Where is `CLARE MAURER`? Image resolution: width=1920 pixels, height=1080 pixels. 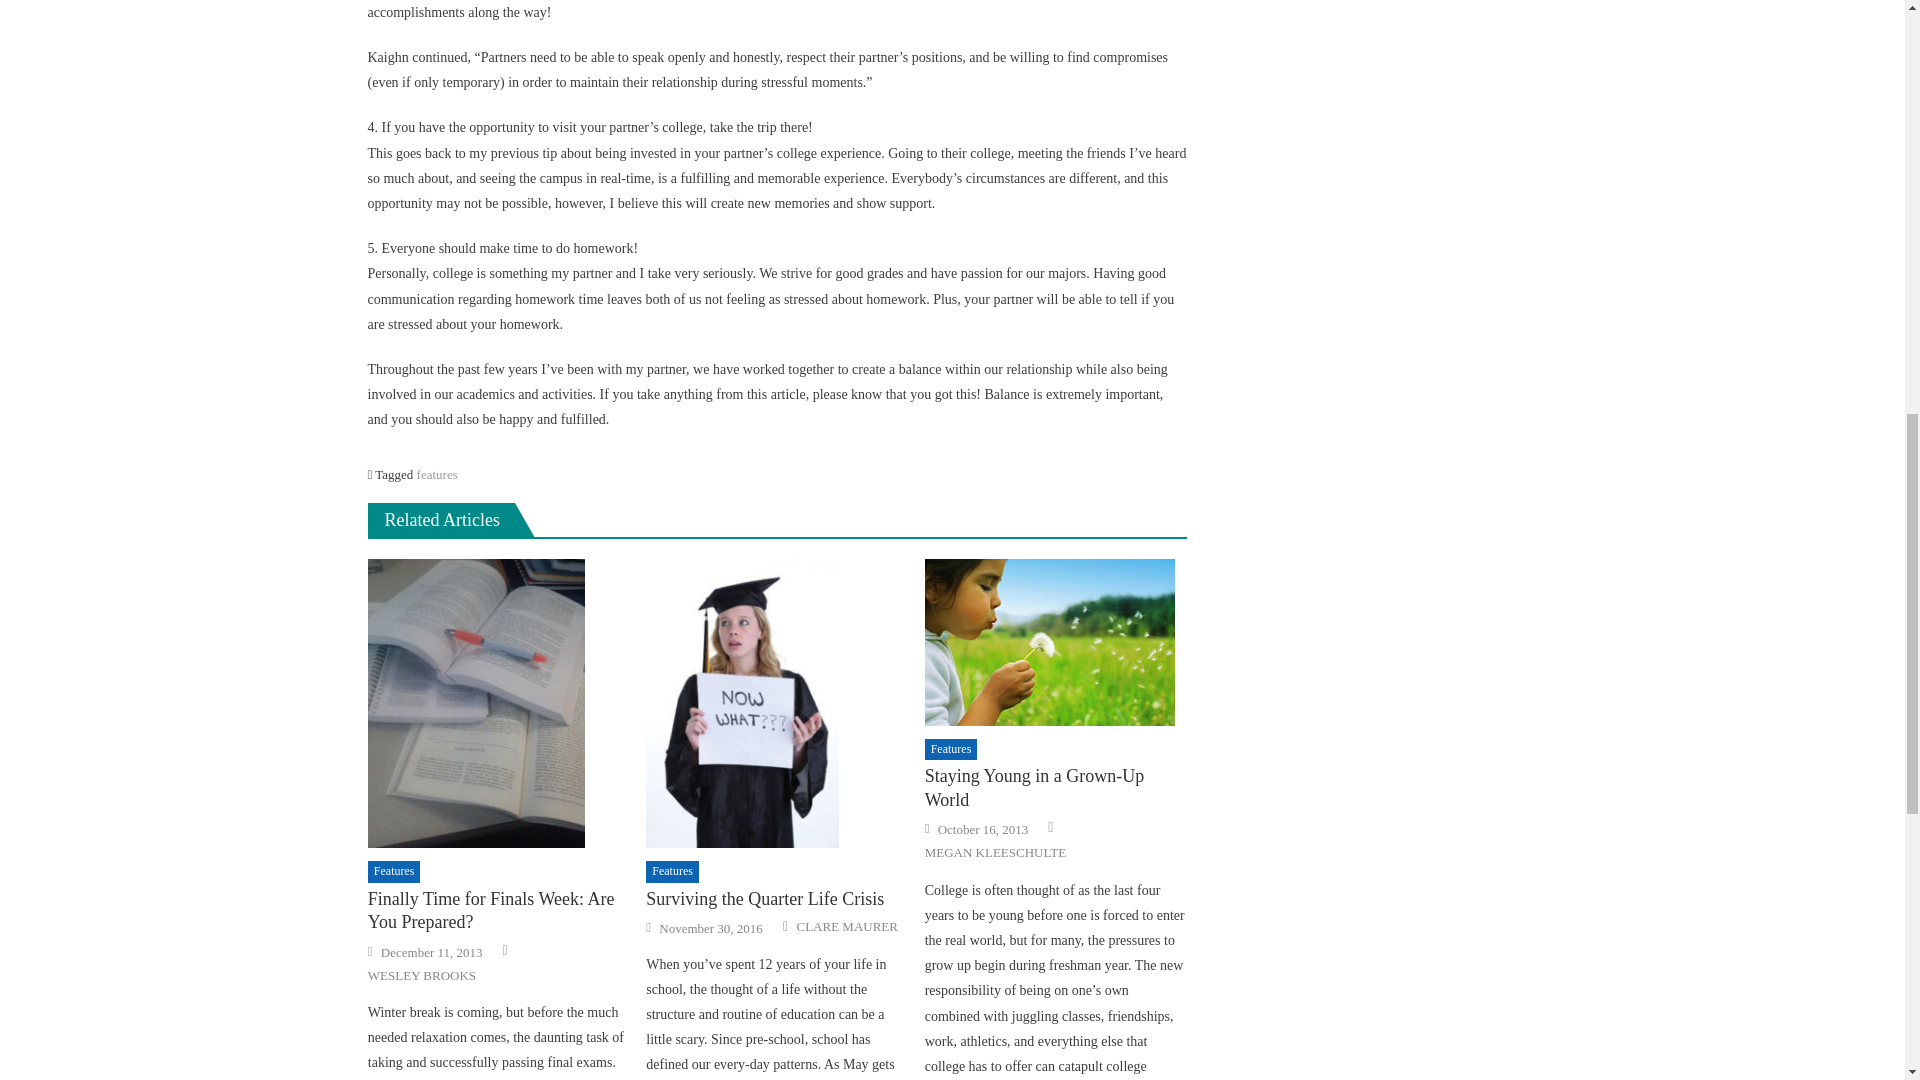 CLARE MAURER is located at coordinates (846, 927).